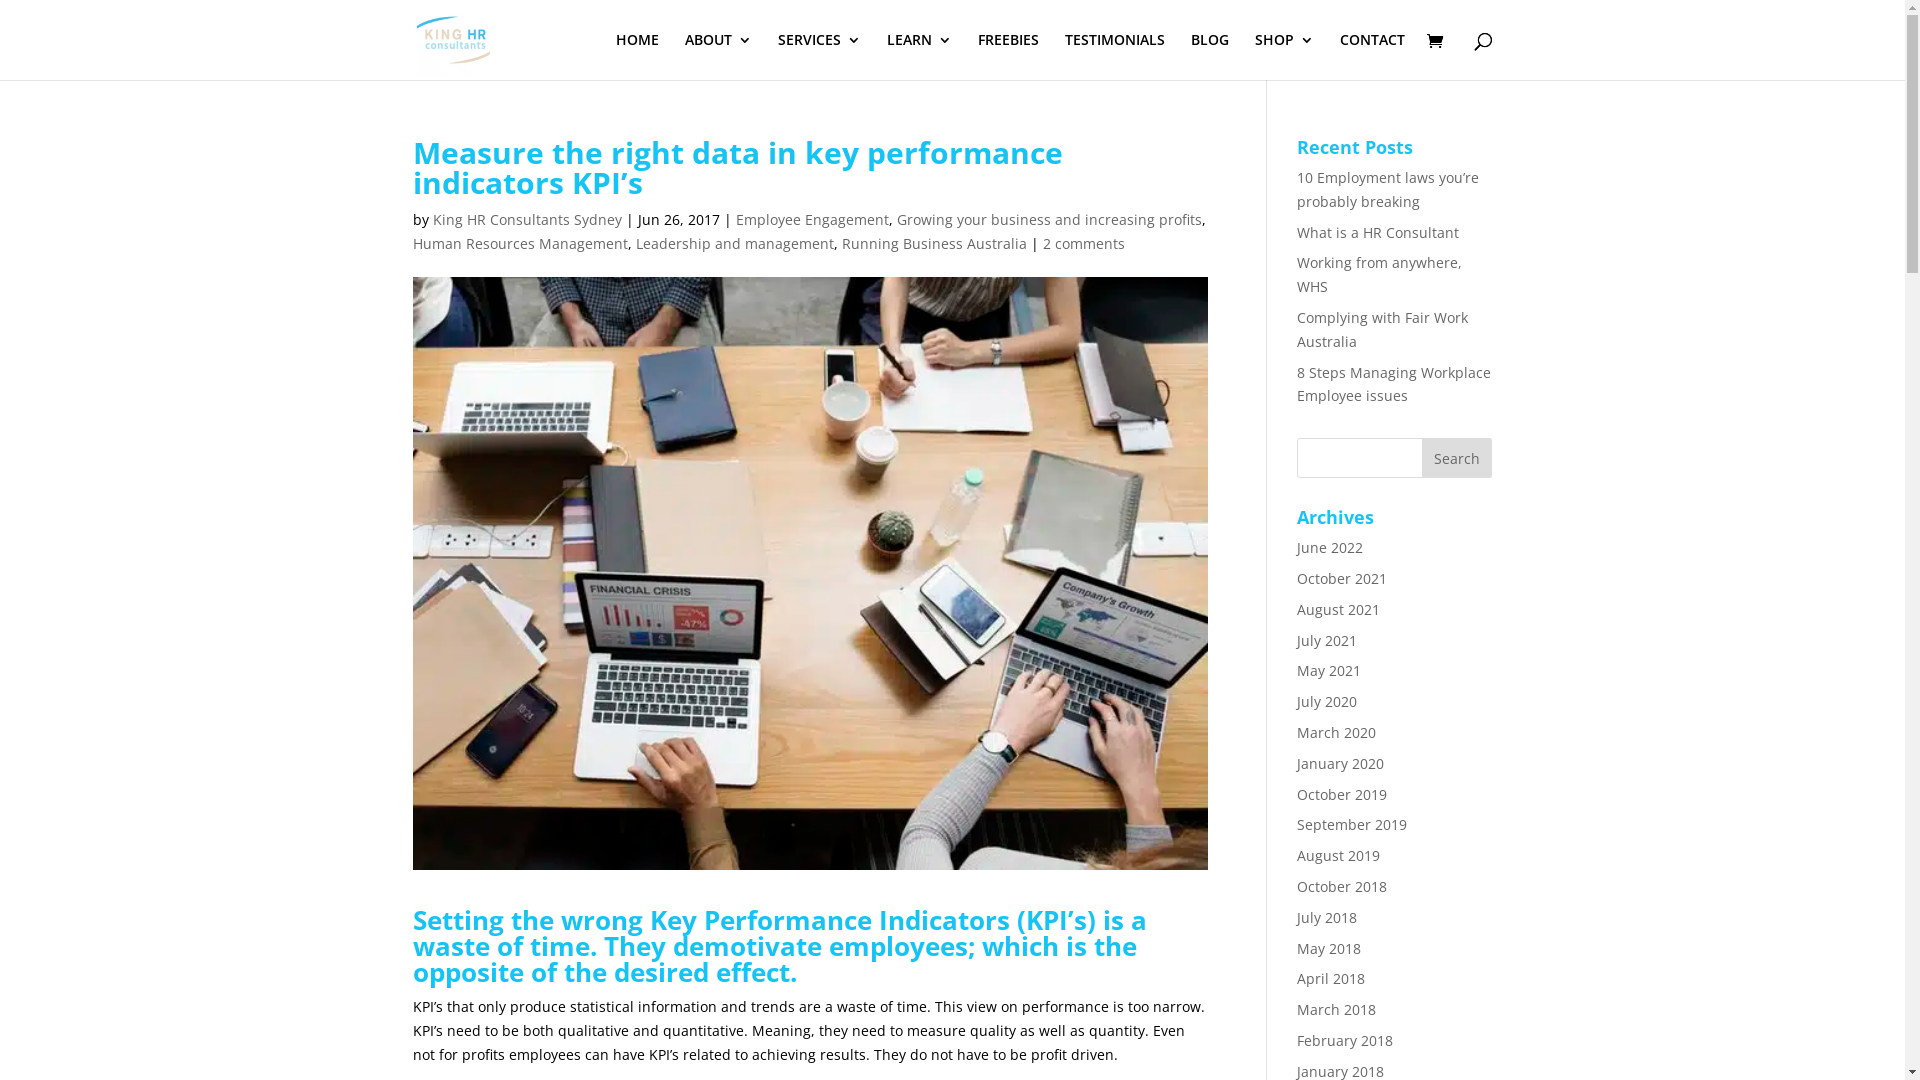  Describe the element at coordinates (526, 220) in the screenshot. I see `King HR Consultants Sydney` at that location.